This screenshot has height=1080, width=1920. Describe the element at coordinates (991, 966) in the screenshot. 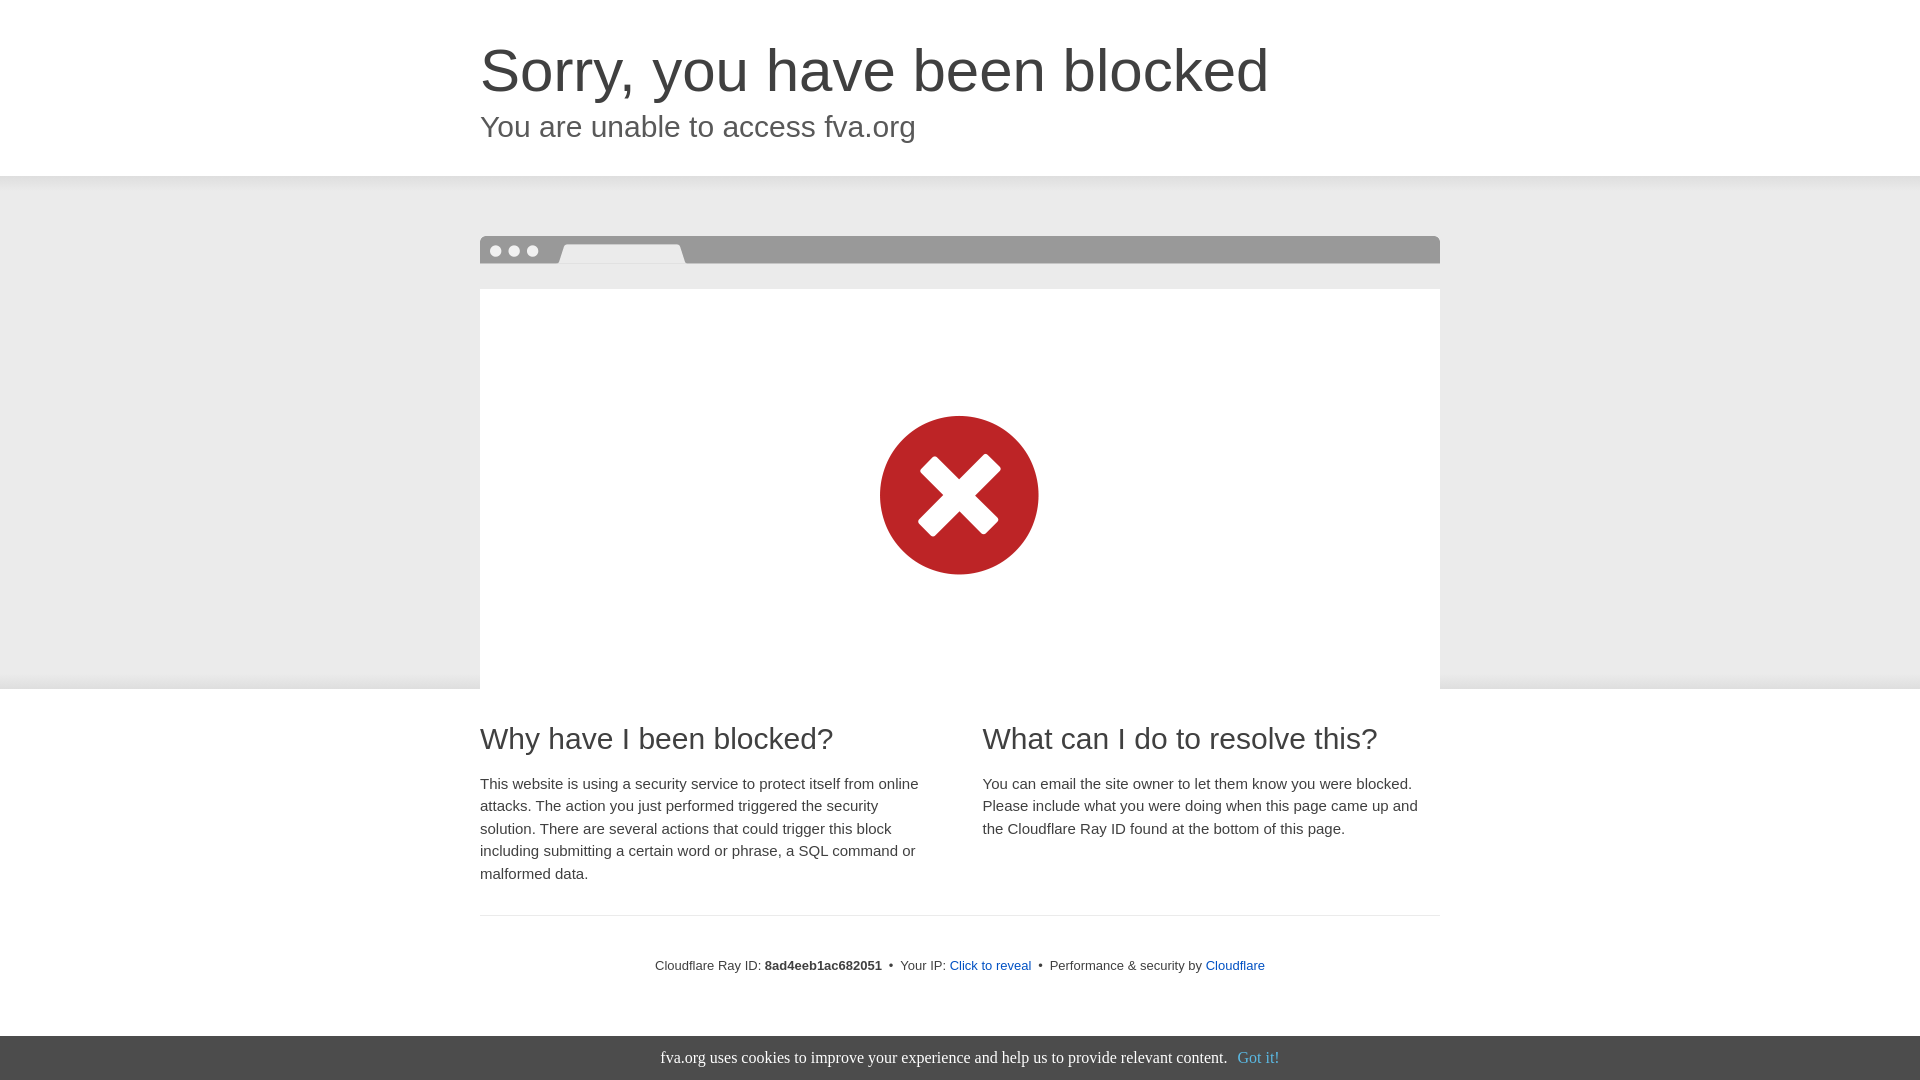

I see `Click to reveal` at that location.